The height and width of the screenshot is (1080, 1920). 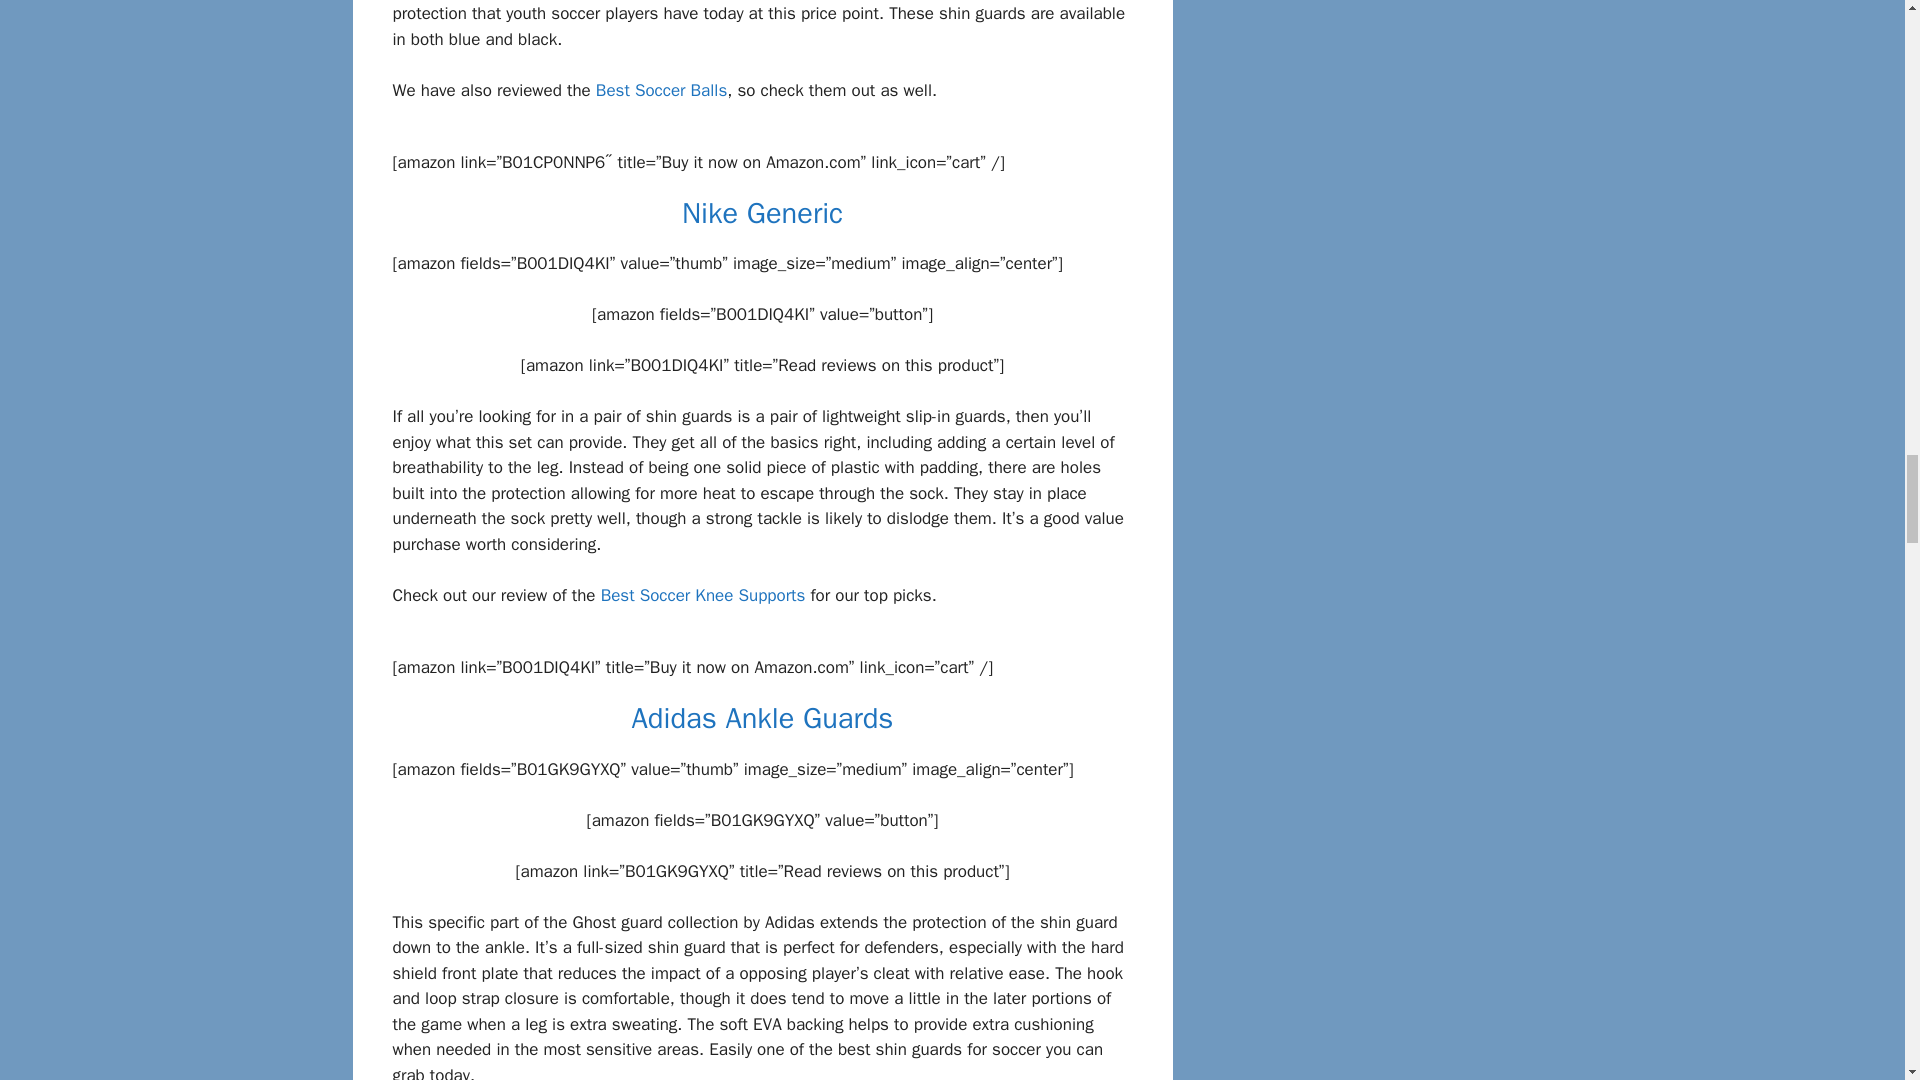 I want to click on Adidas Ankle Guards, so click(x=762, y=718).